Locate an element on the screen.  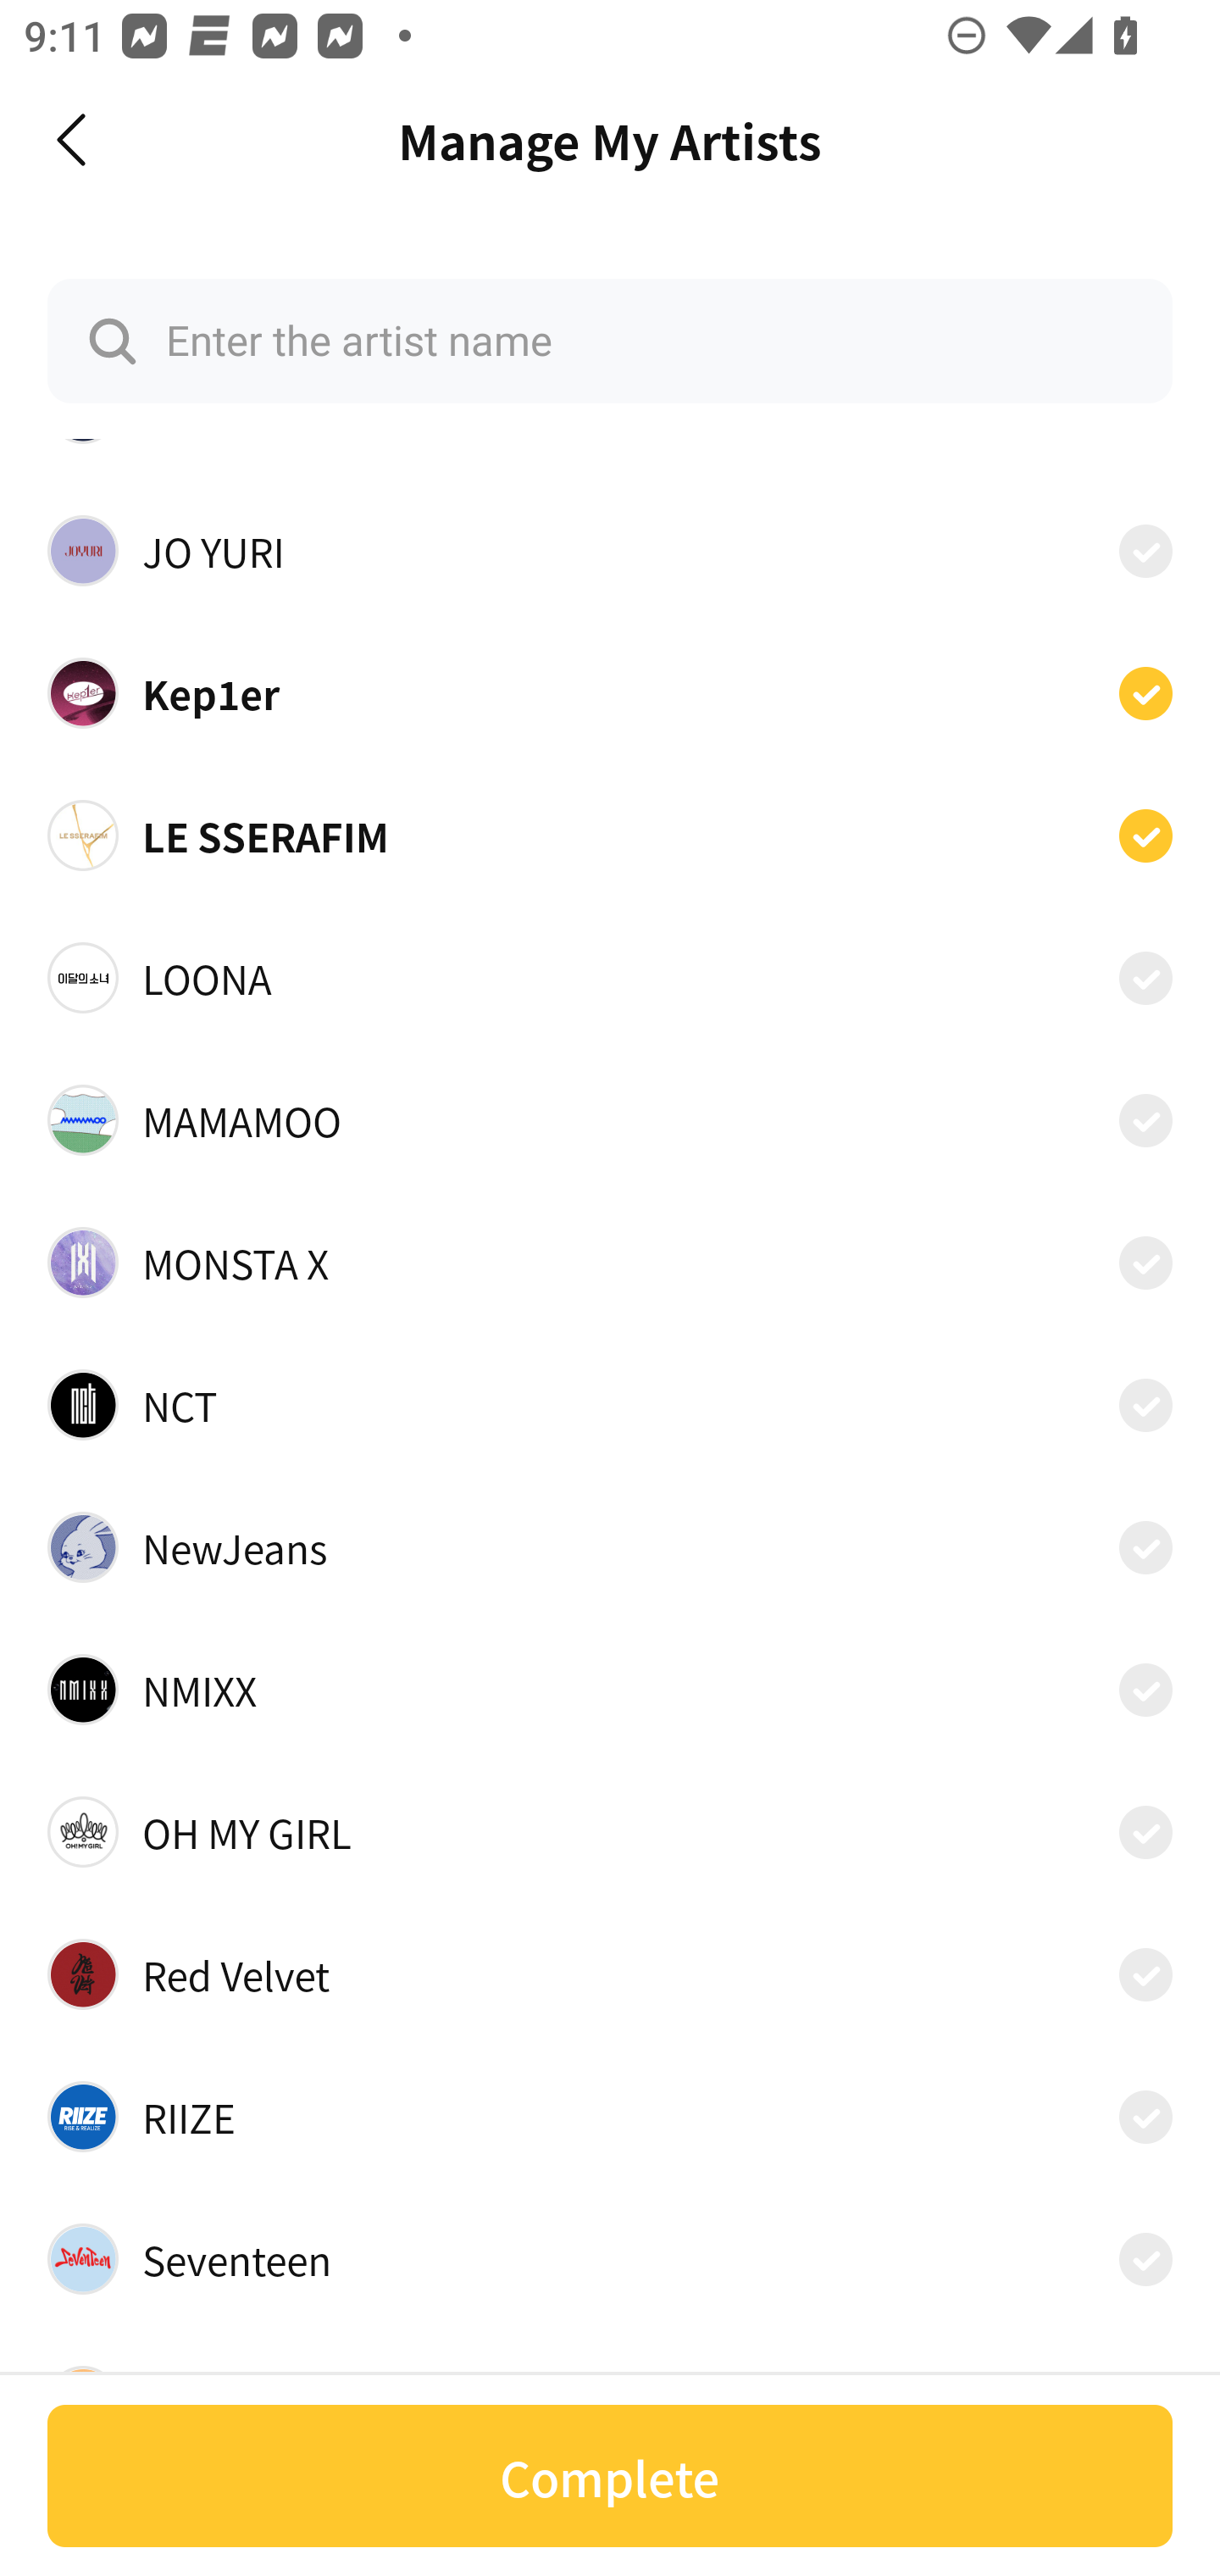
MAMAMOO is located at coordinates (610, 1120).